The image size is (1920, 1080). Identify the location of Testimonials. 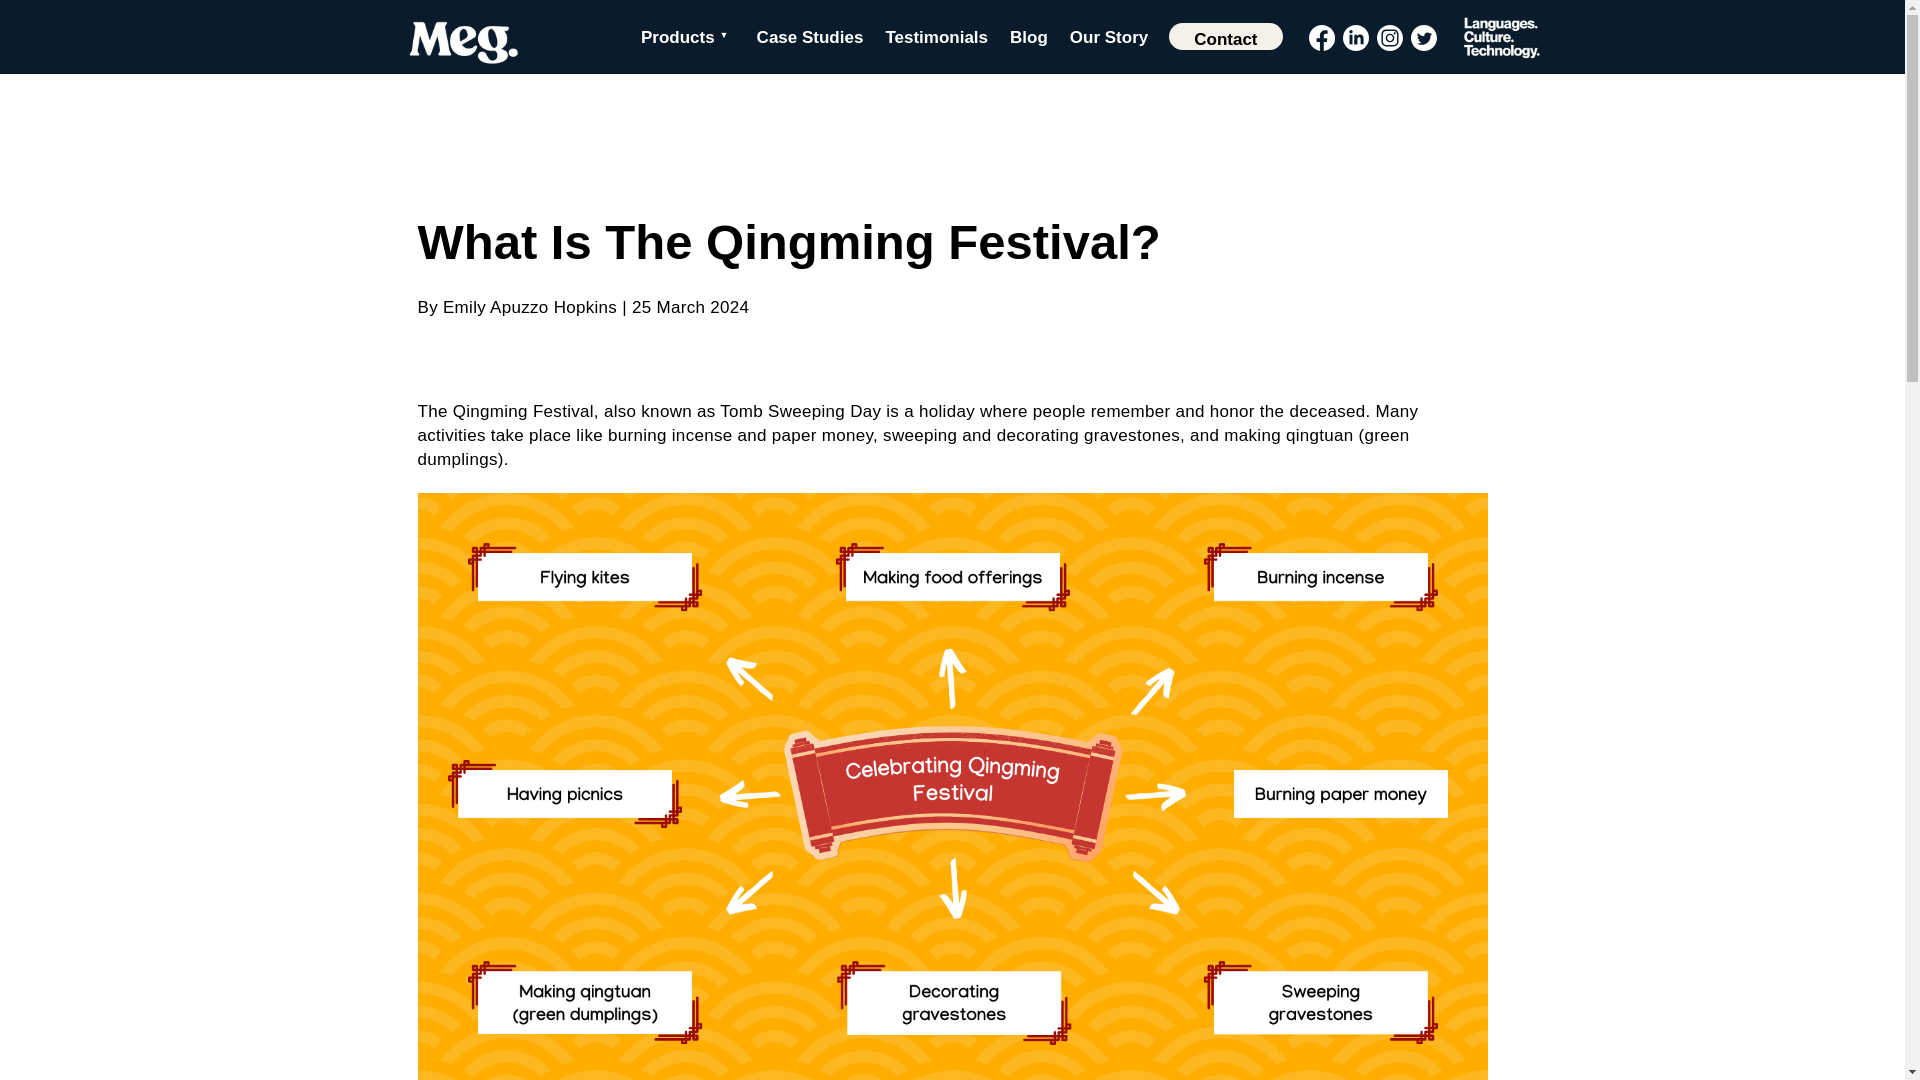
(936, 38).